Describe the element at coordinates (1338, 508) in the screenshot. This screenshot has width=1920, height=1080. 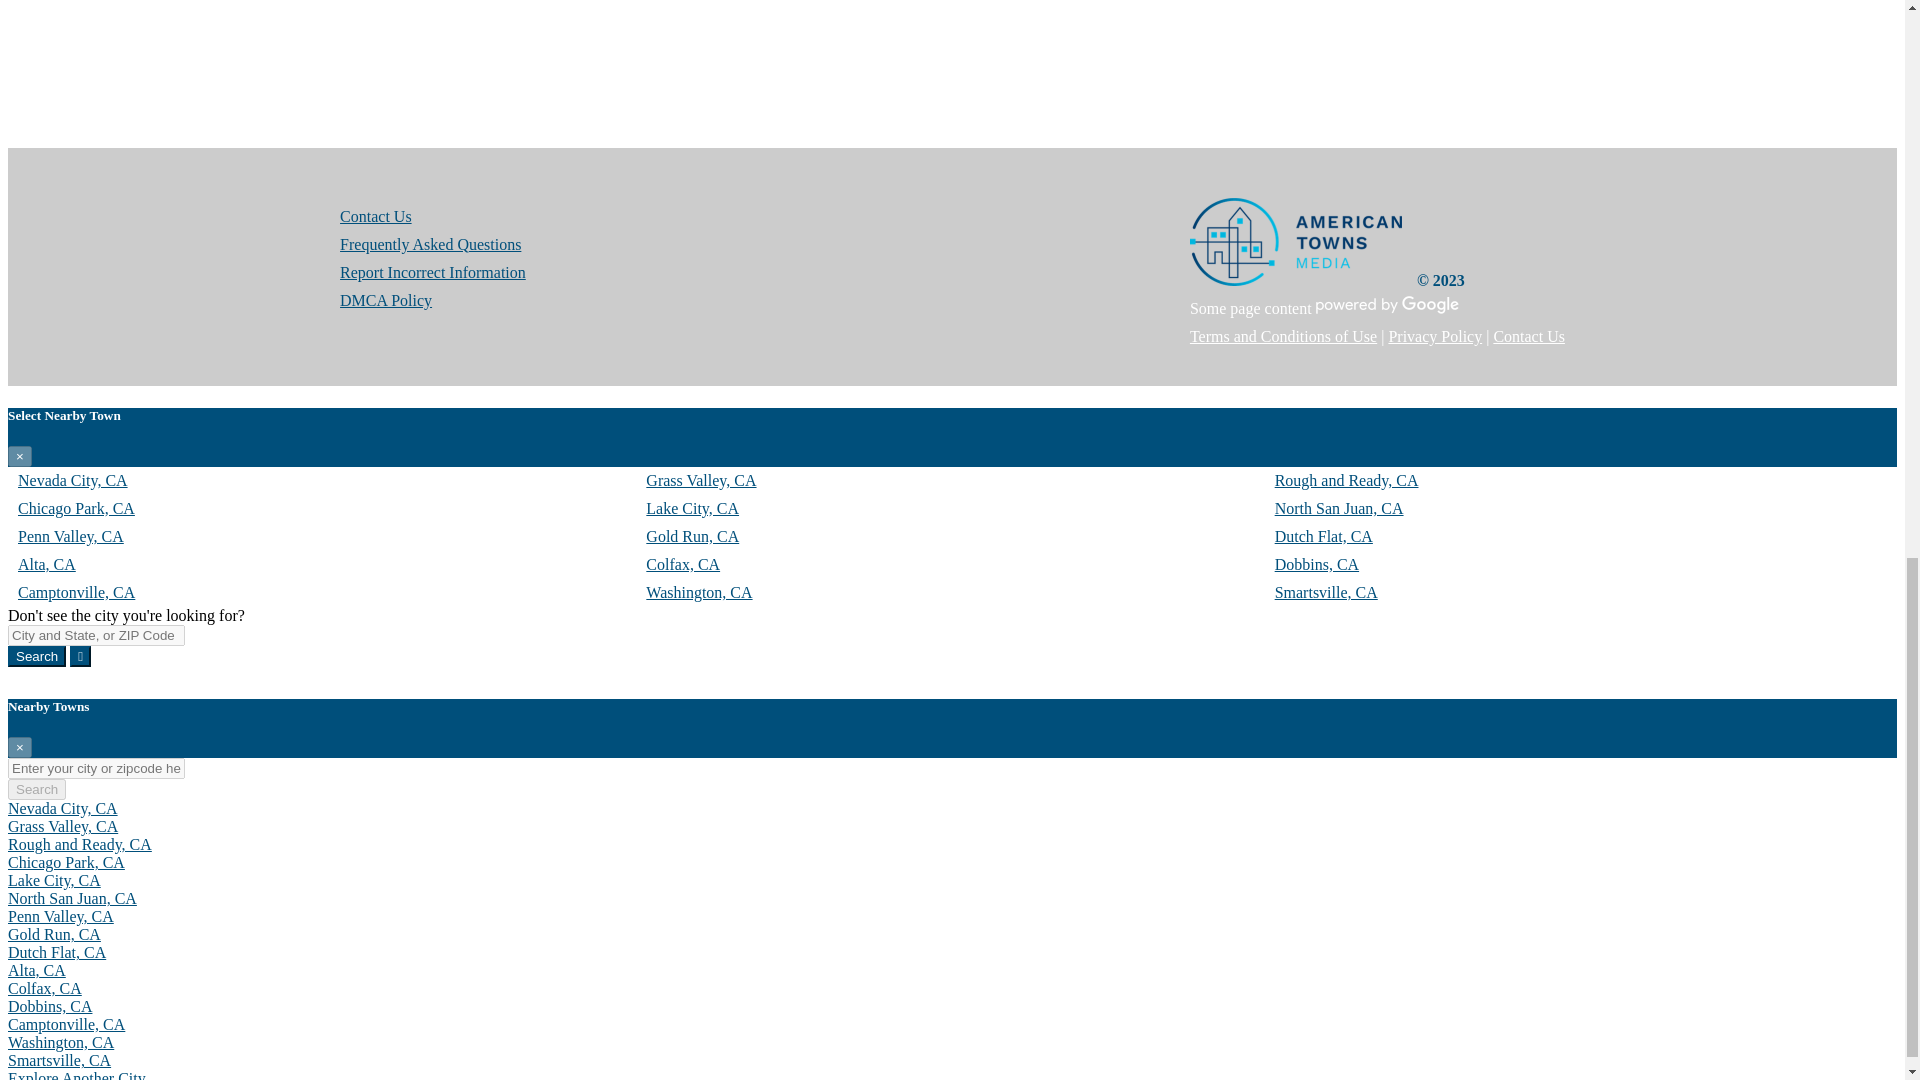
I see `North San Juan, CA` at that location.